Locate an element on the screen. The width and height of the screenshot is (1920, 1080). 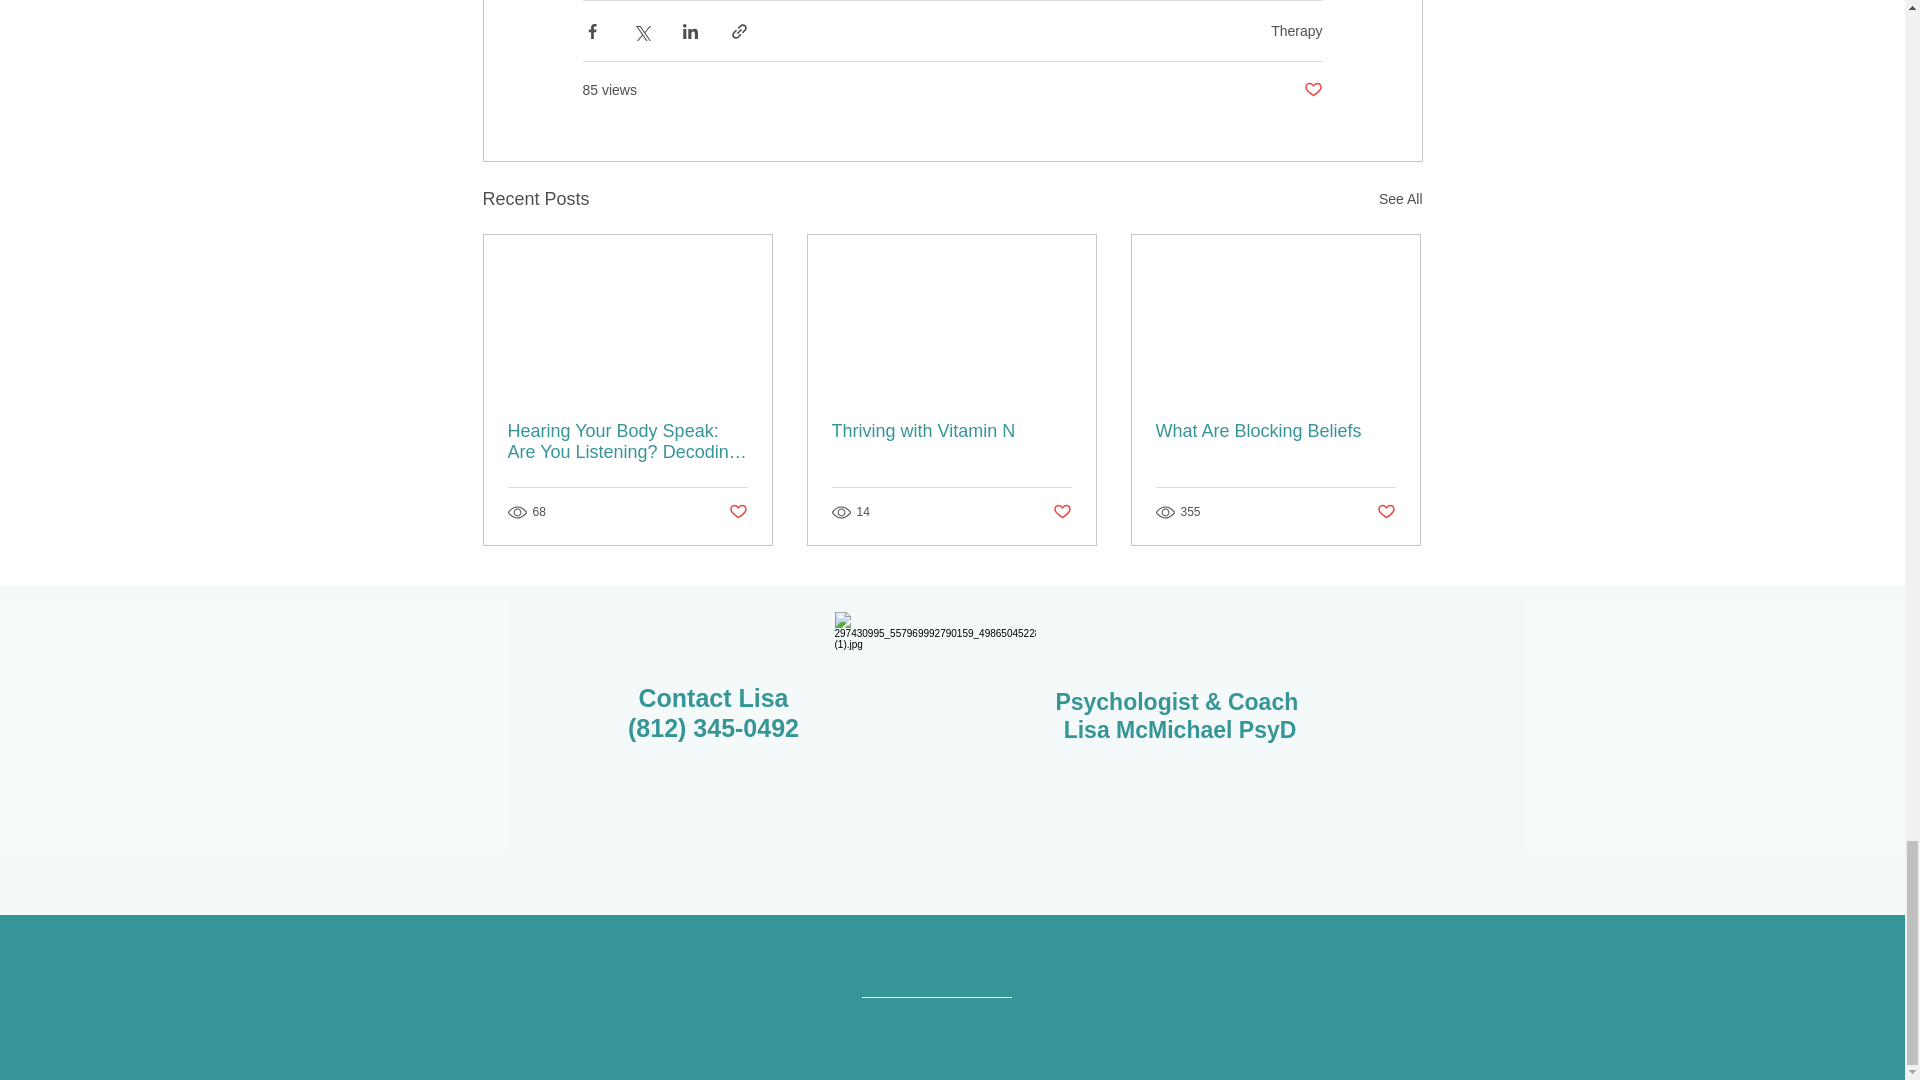
See All is located at coordinates (1400, 198).